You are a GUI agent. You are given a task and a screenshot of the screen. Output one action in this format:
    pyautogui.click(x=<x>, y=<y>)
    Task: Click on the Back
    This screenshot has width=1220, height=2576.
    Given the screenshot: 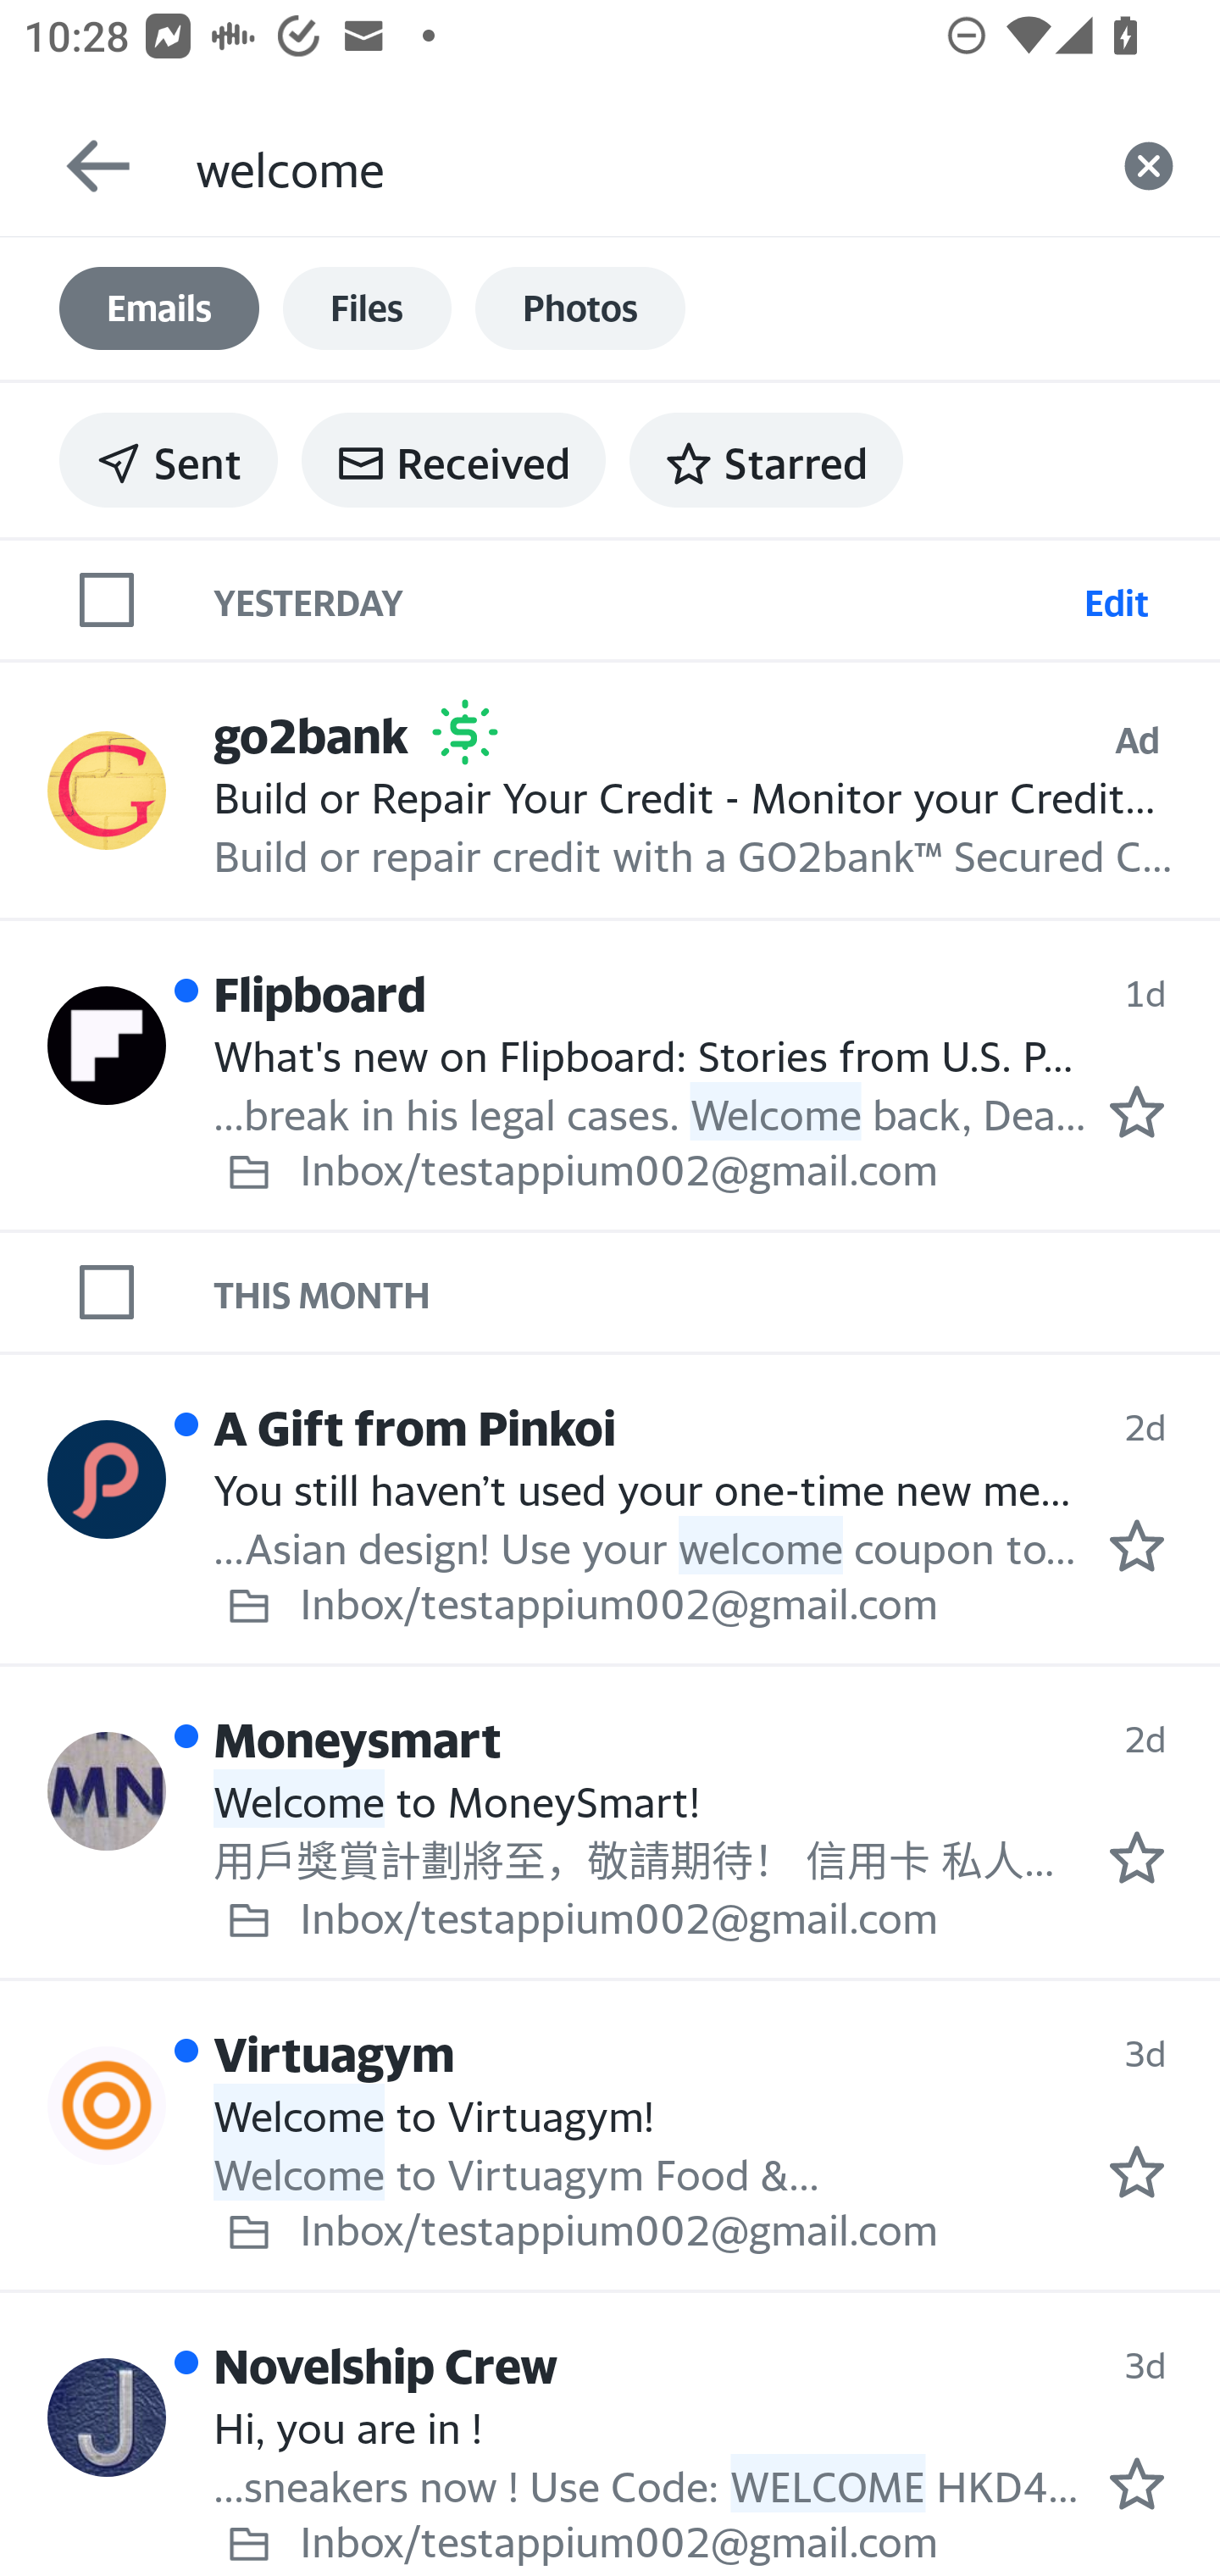 What is the action you would take?
    pyautogui.click(x=83, y=166)
    